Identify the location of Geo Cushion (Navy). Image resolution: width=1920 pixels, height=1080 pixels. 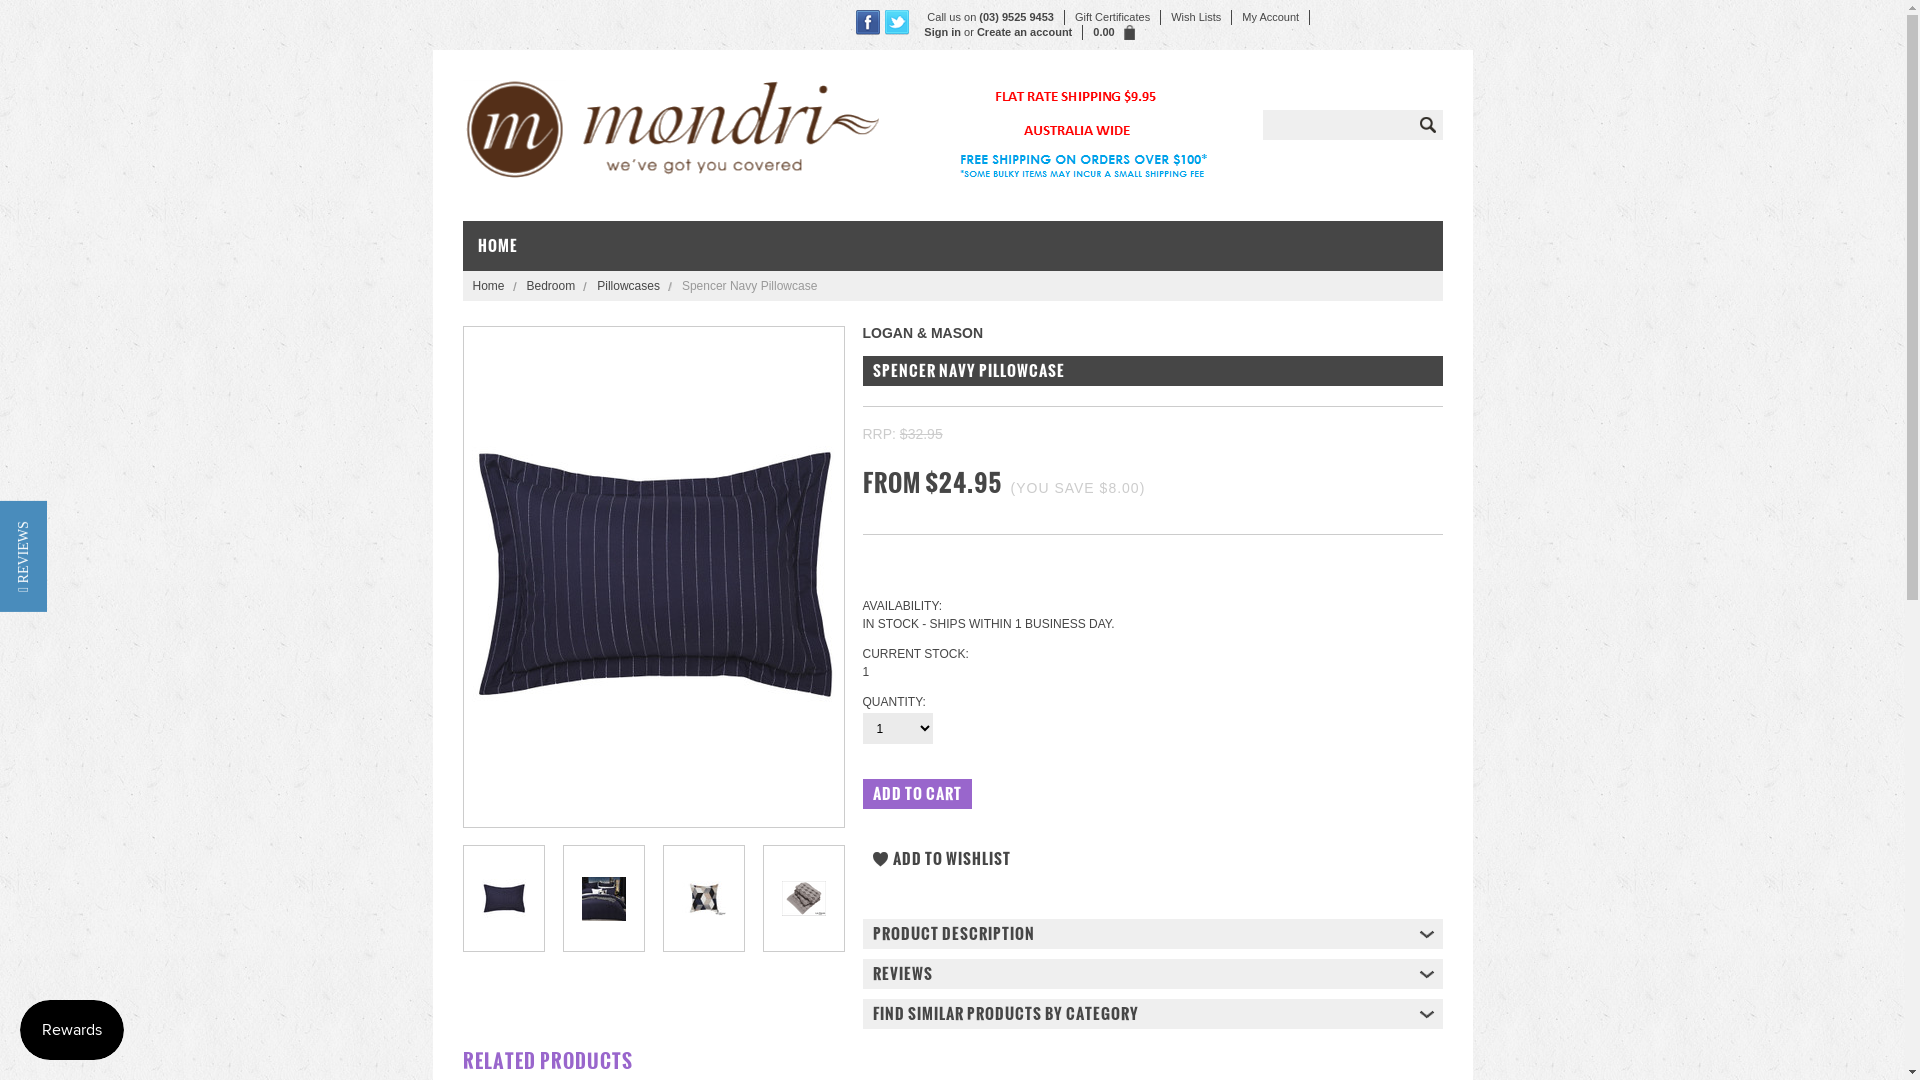
(704, 898).